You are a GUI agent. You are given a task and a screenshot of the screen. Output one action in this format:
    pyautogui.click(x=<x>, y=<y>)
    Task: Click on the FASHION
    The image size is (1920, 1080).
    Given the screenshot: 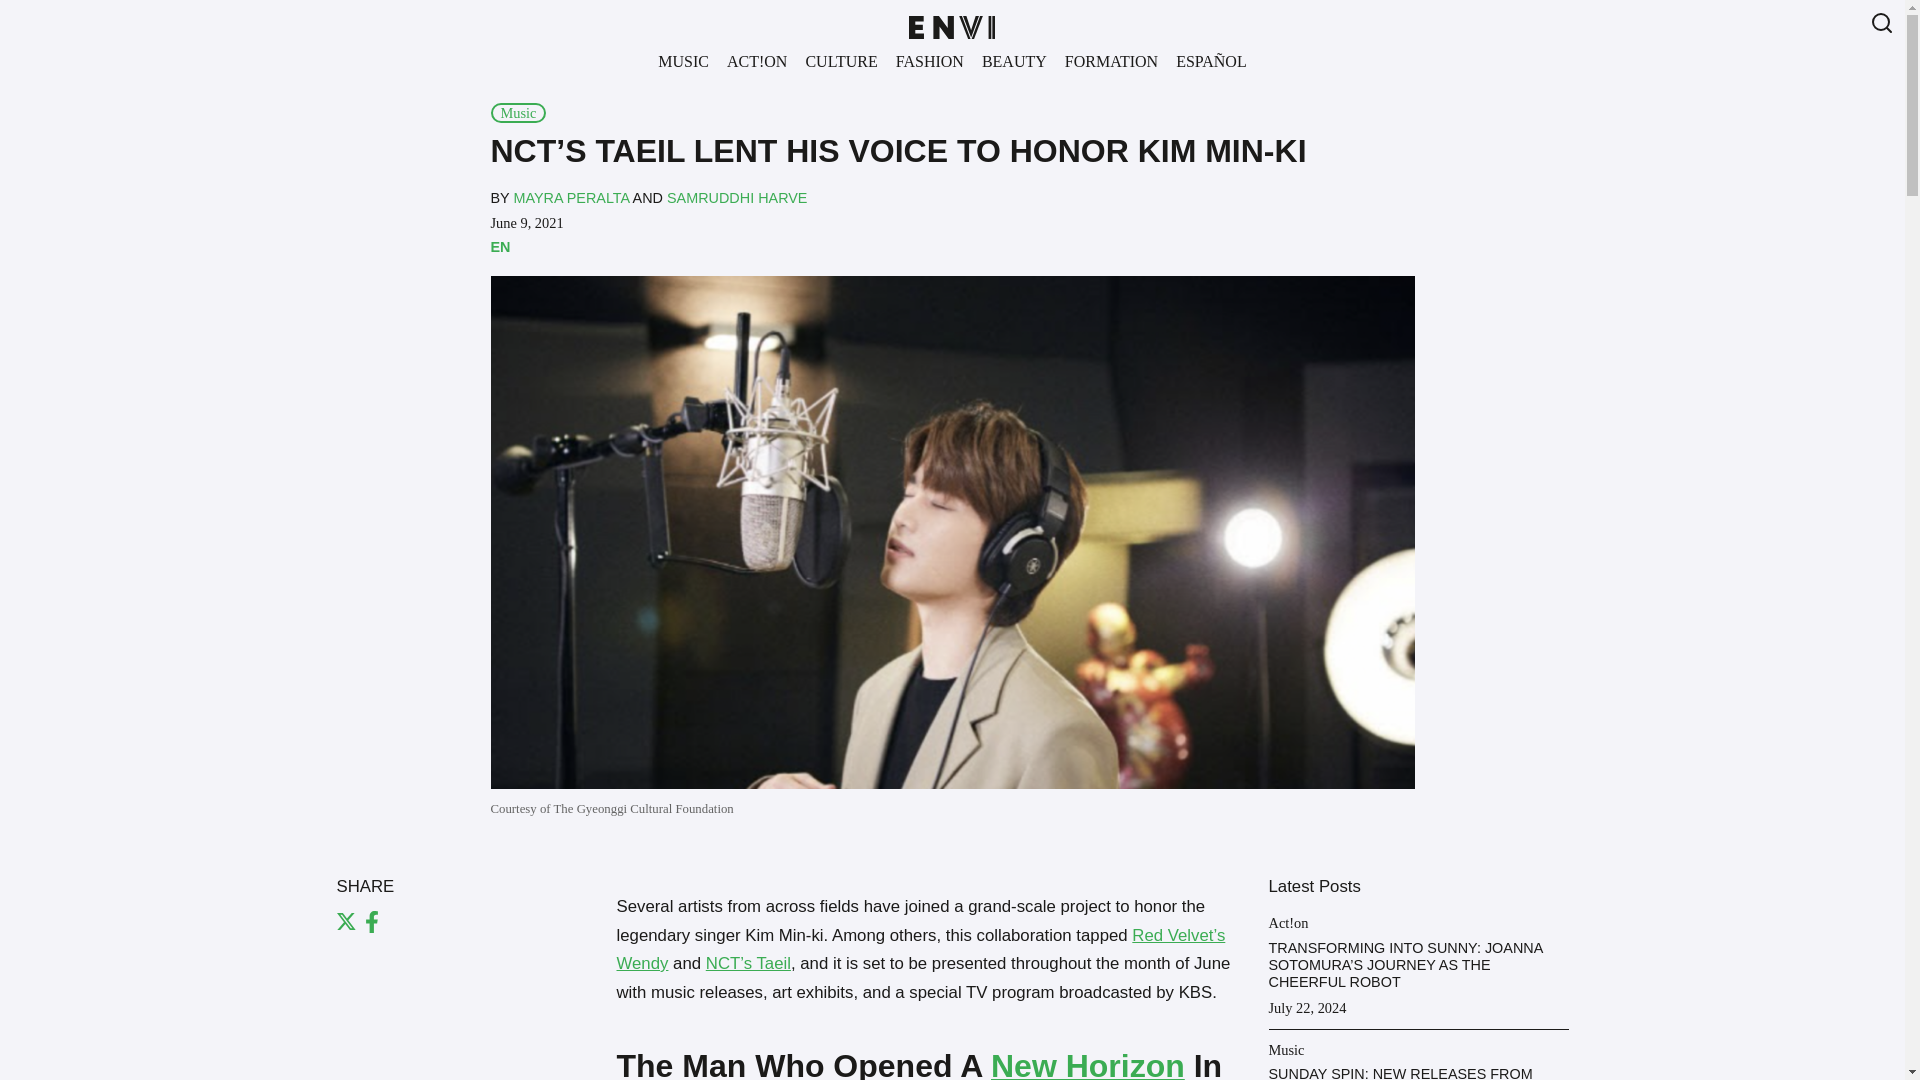 What is the action you would take?
    pyautogui.click(x=929, y=61)
    